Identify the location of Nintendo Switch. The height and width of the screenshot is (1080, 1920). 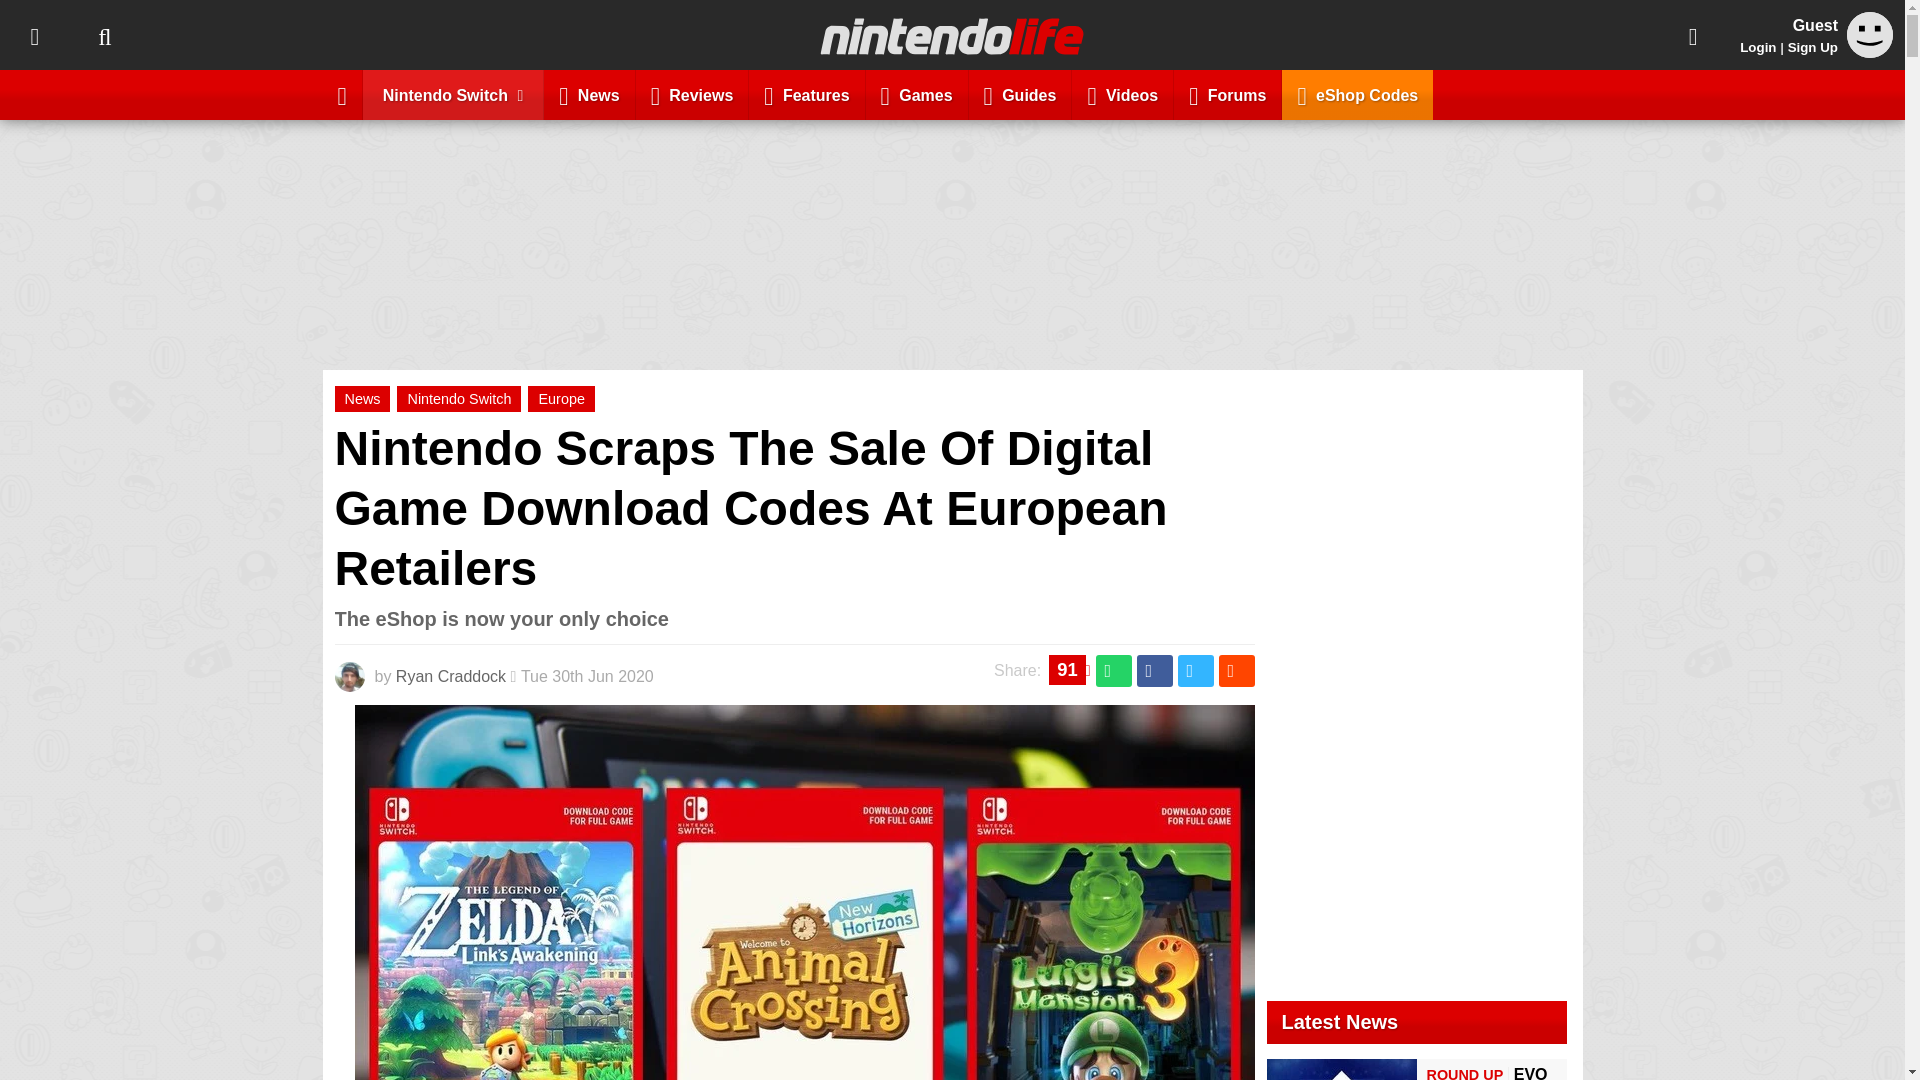
(454, 94).